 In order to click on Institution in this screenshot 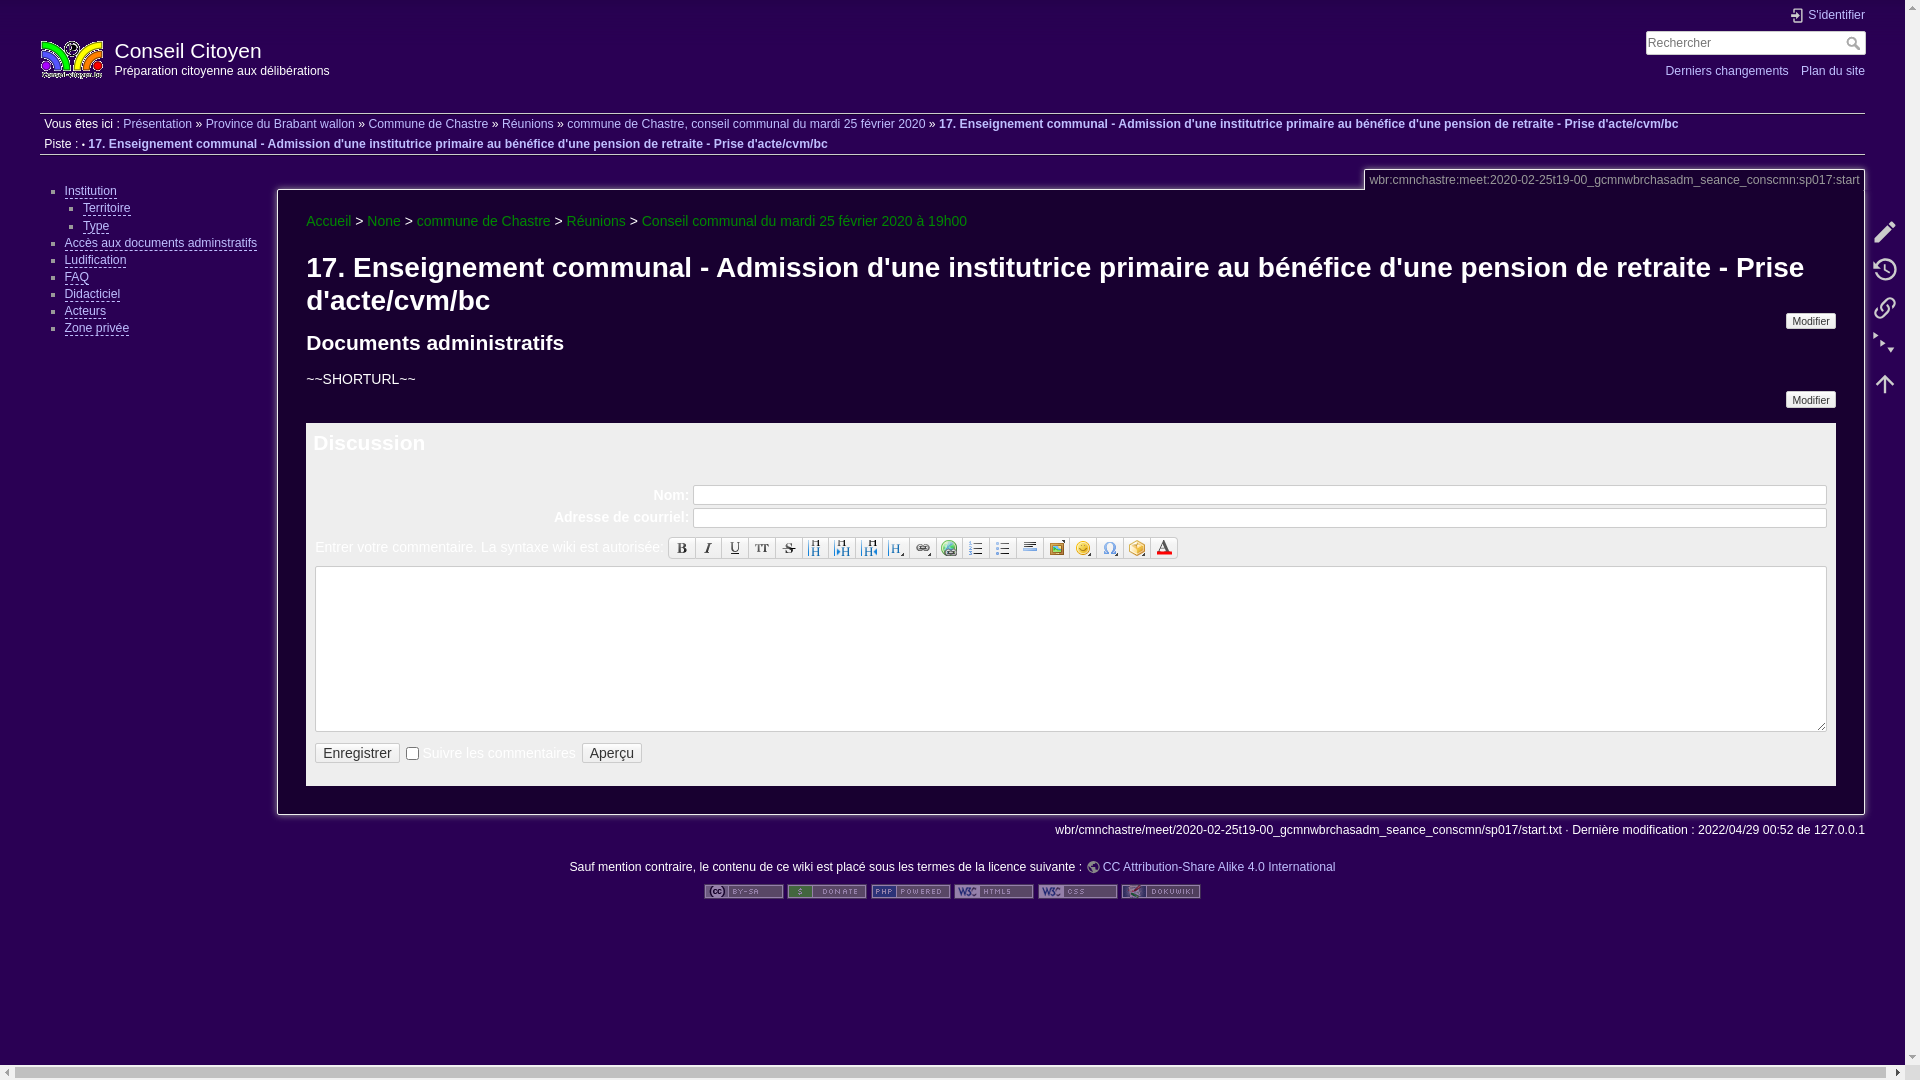, I will do `click(90, 192)`.